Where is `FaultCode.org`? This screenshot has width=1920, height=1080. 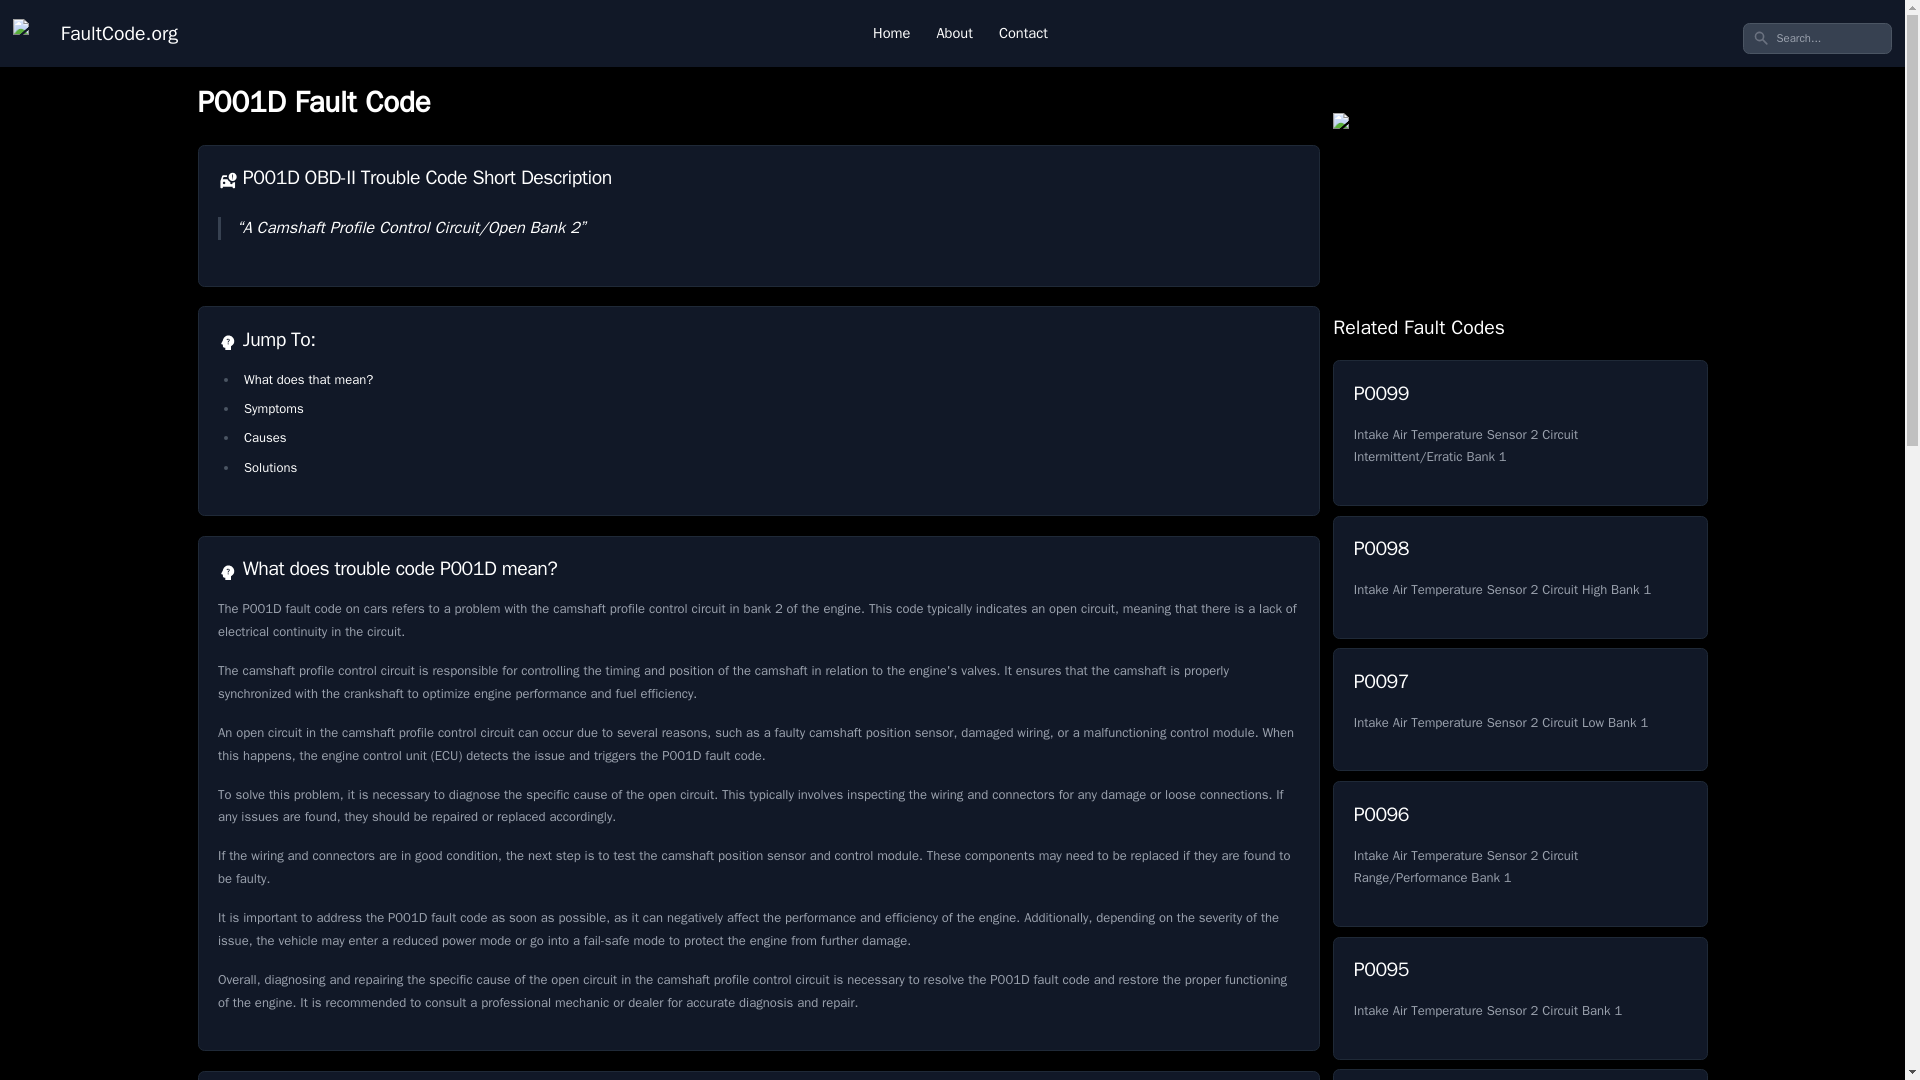
FaultCode.org is located at coordinates (308, 379).